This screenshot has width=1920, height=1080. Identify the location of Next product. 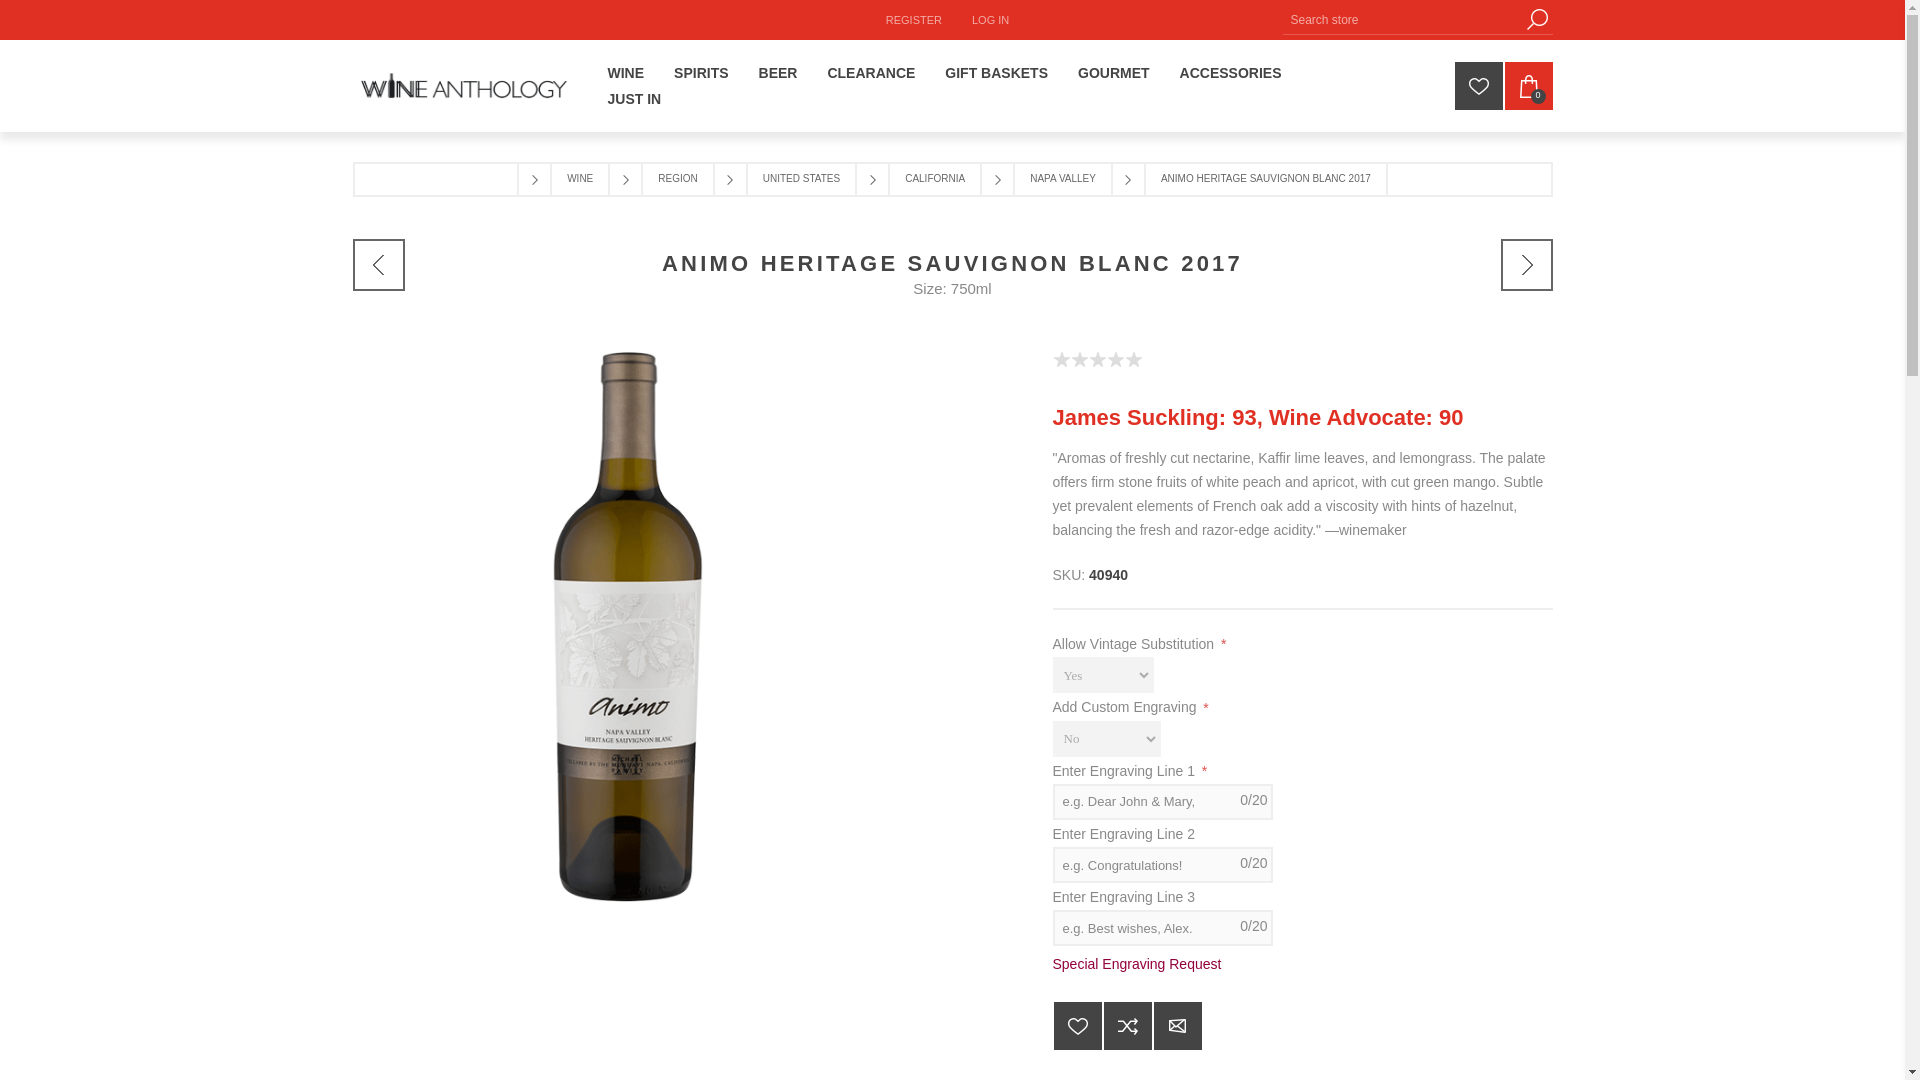
(1525, 264).